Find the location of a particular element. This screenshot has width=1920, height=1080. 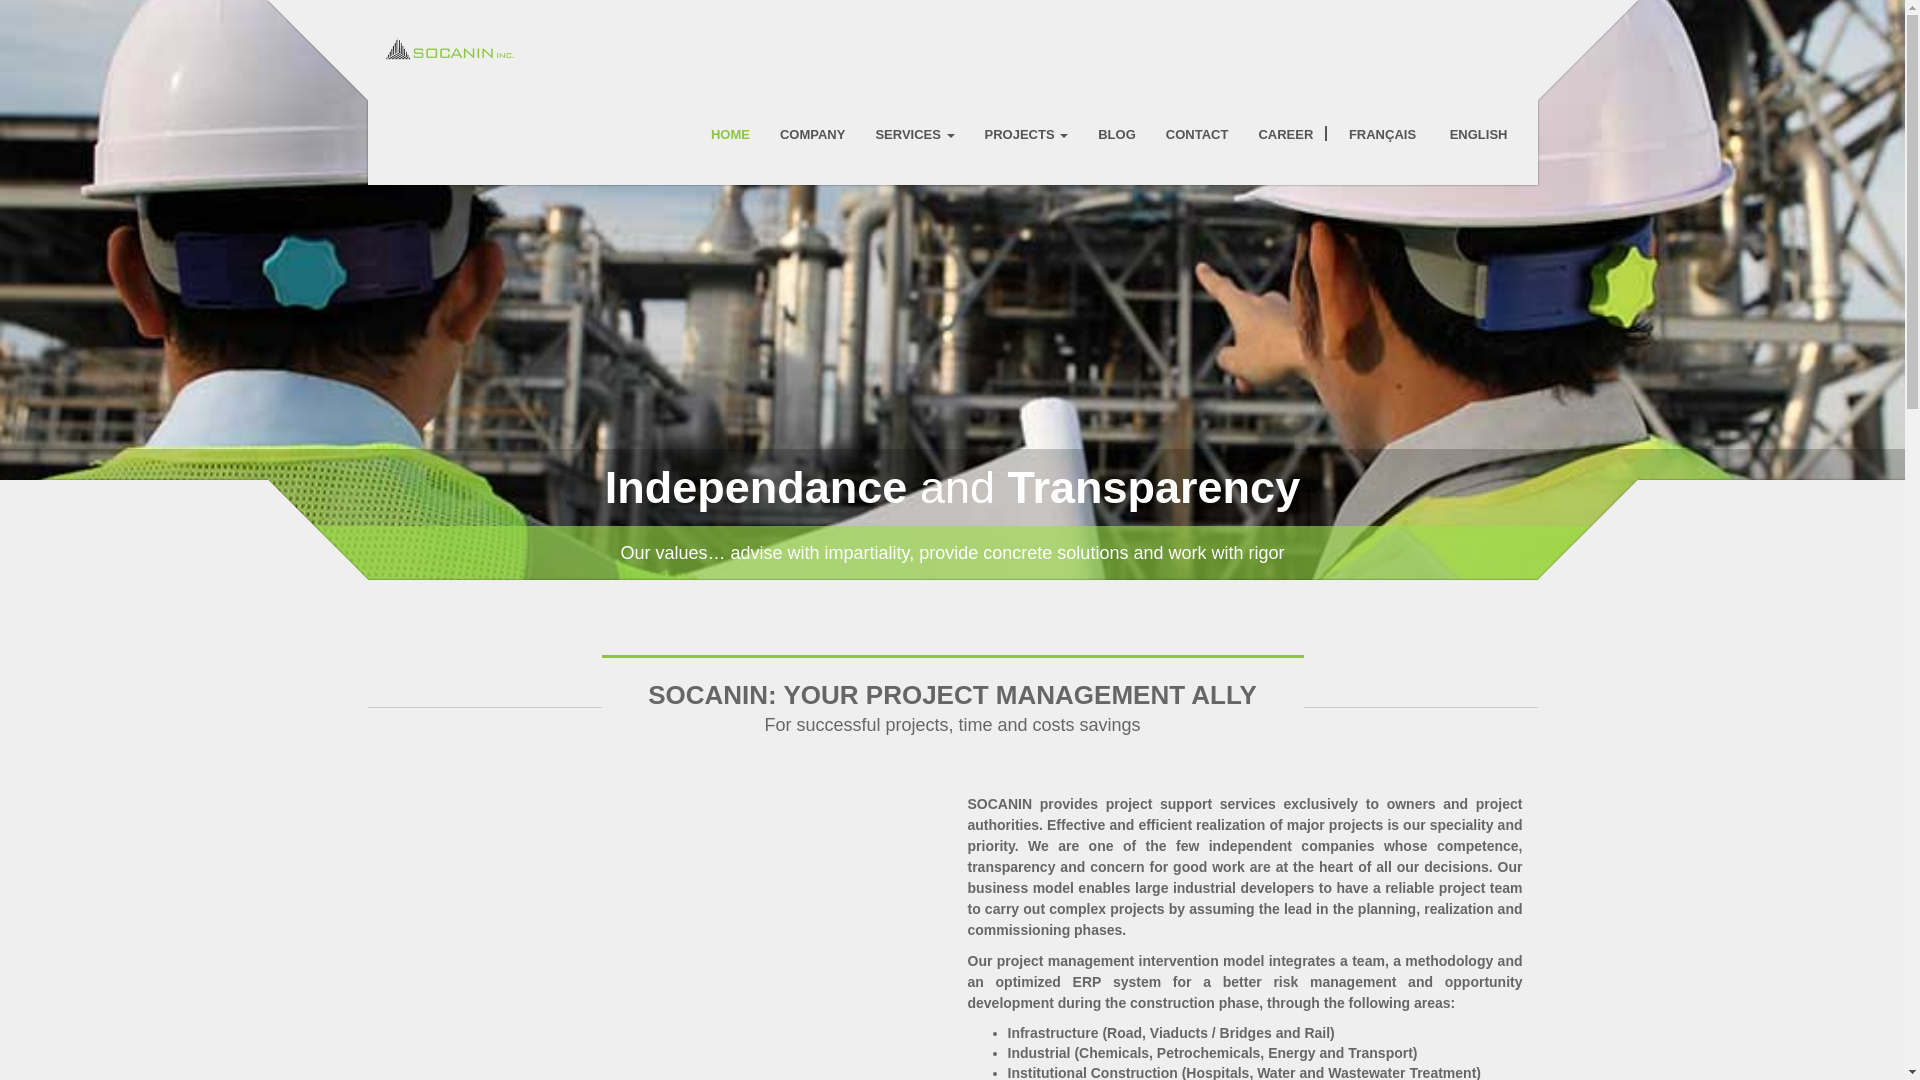

SERVICES is located at coordinates (914, 134).